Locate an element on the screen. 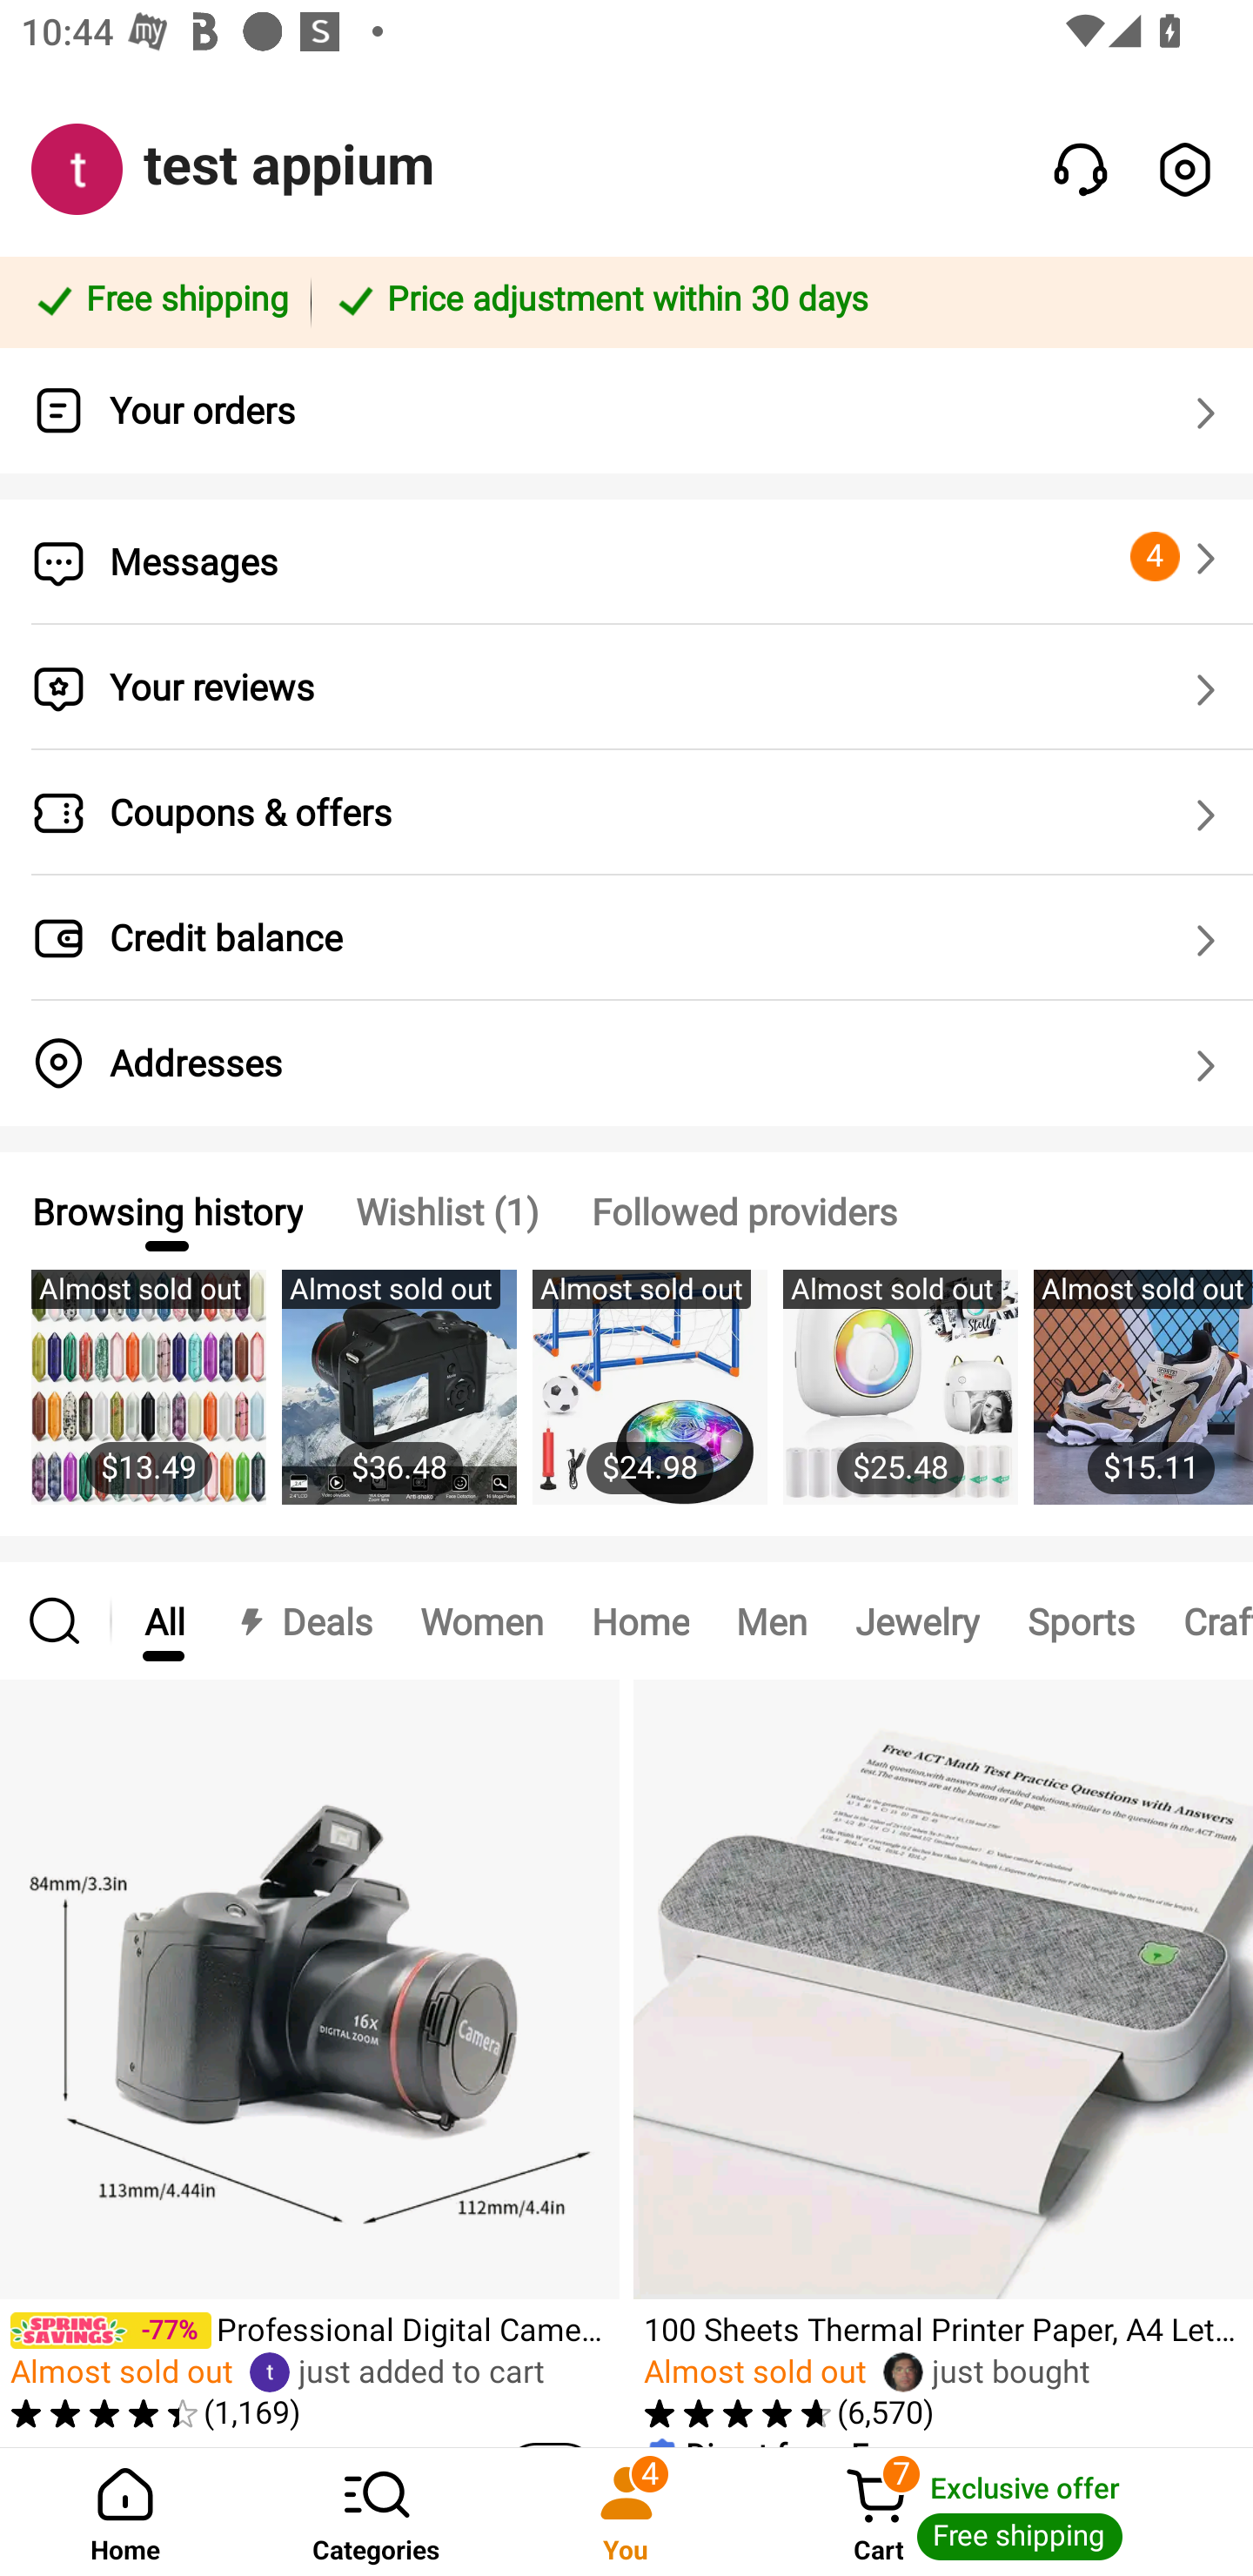  Almost sold out $24.98 is located at coordinates (649, 1403).